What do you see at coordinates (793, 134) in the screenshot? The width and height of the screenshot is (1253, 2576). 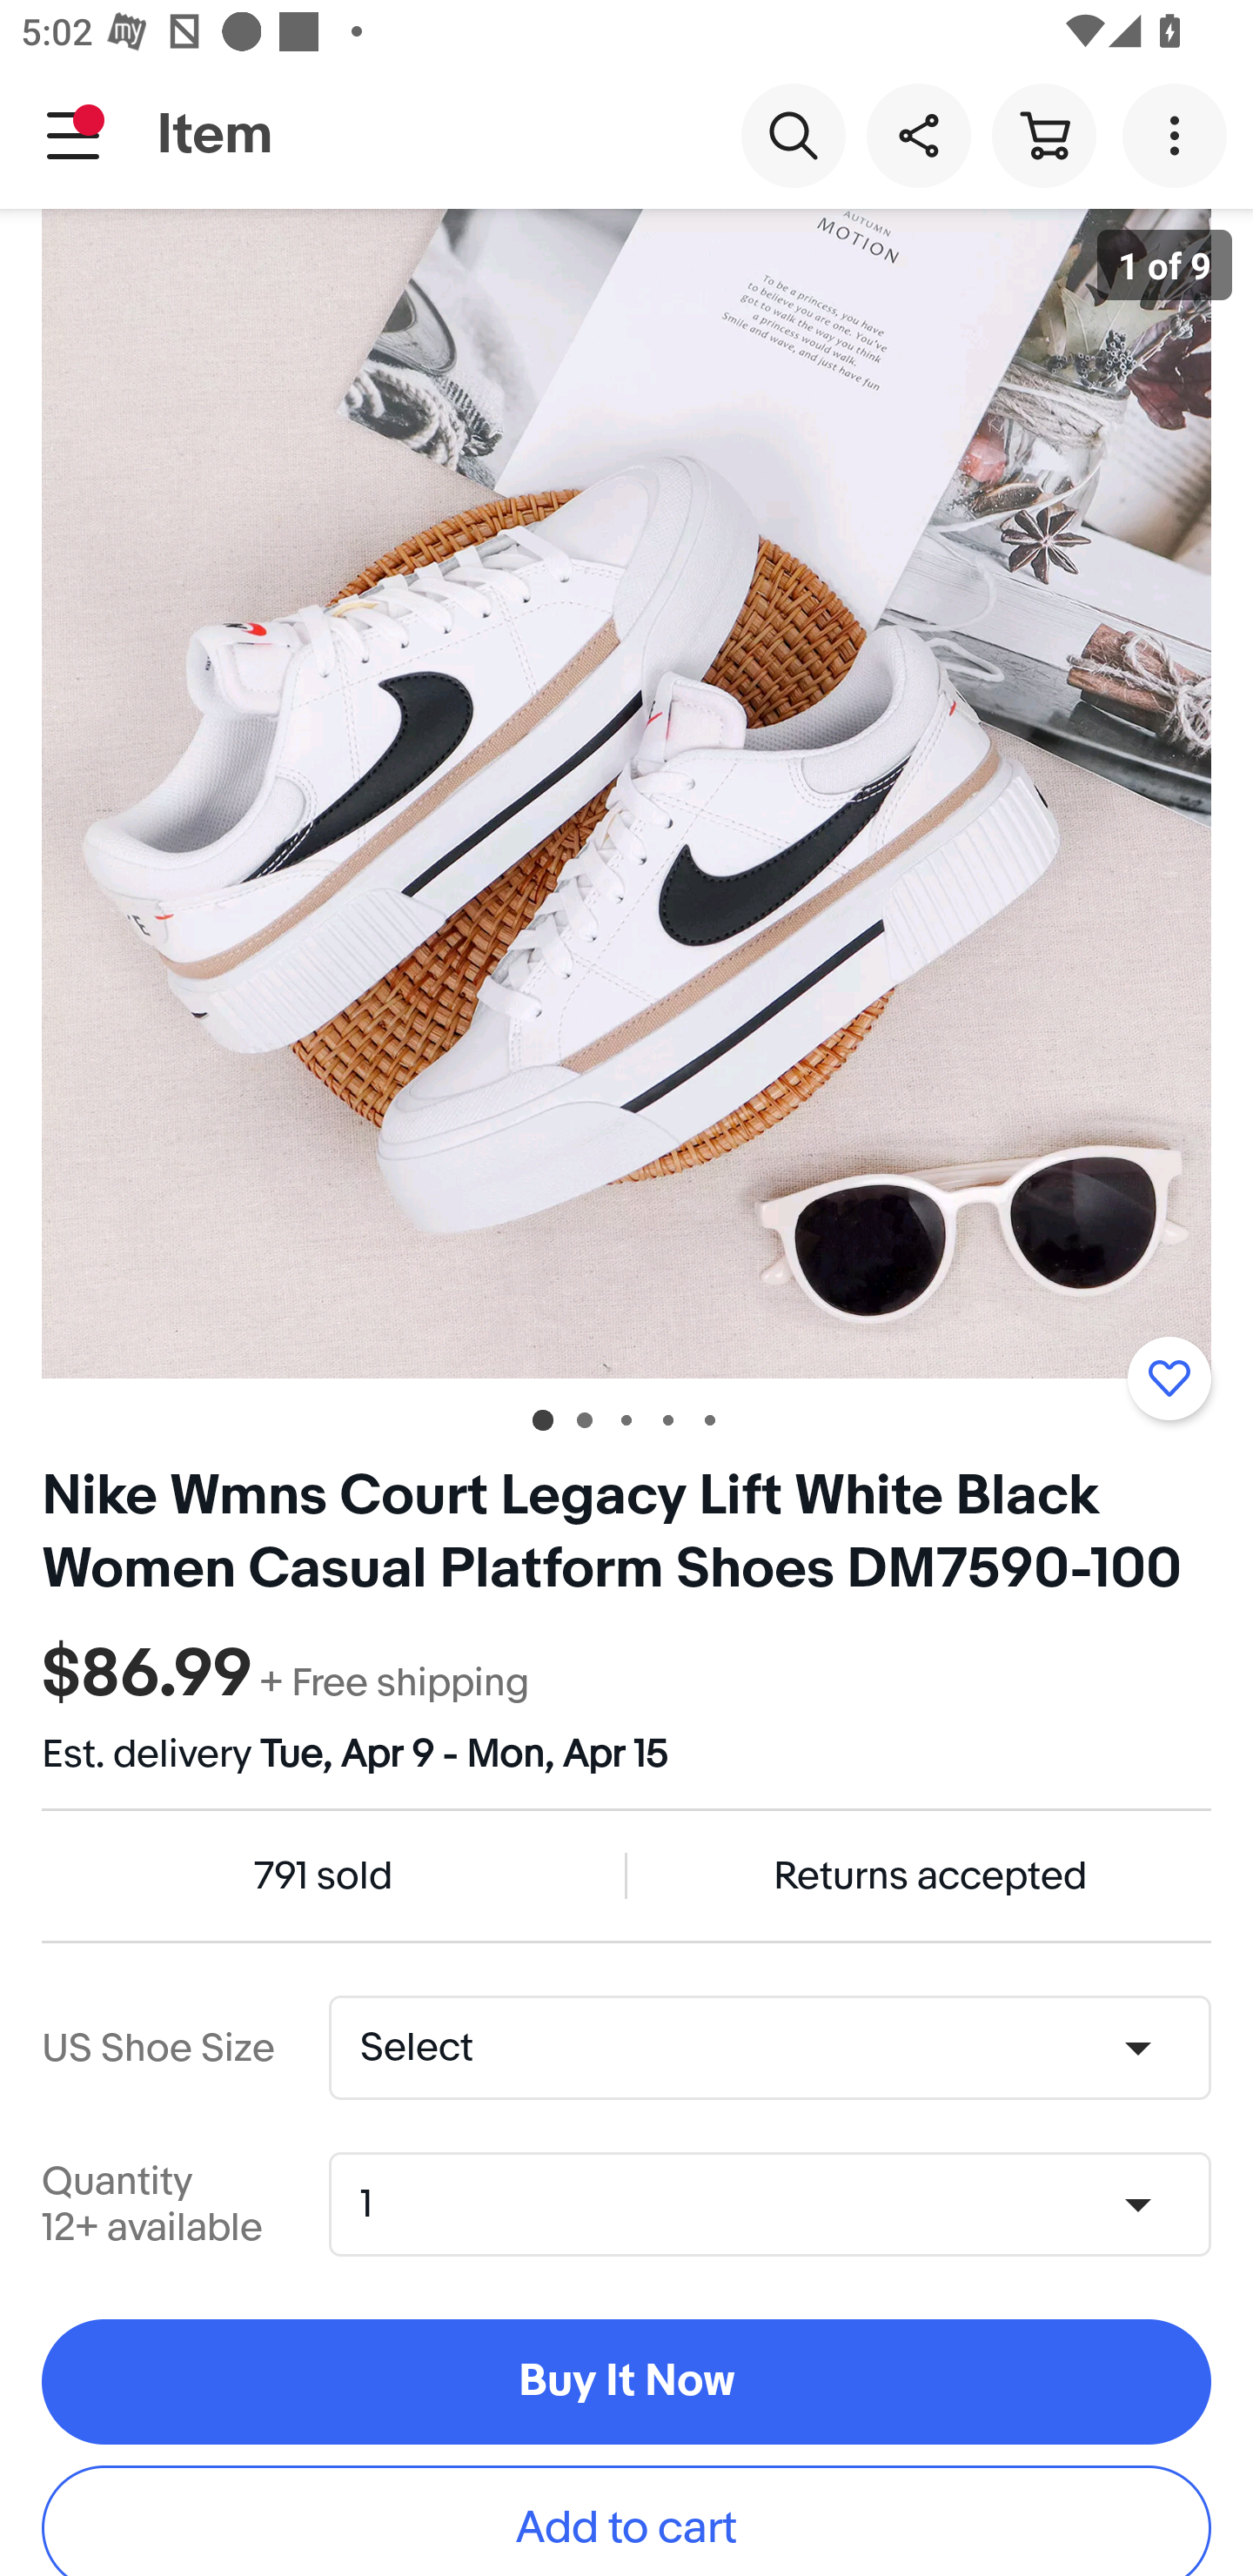 I see `Search` at bounding box center [793, 134].